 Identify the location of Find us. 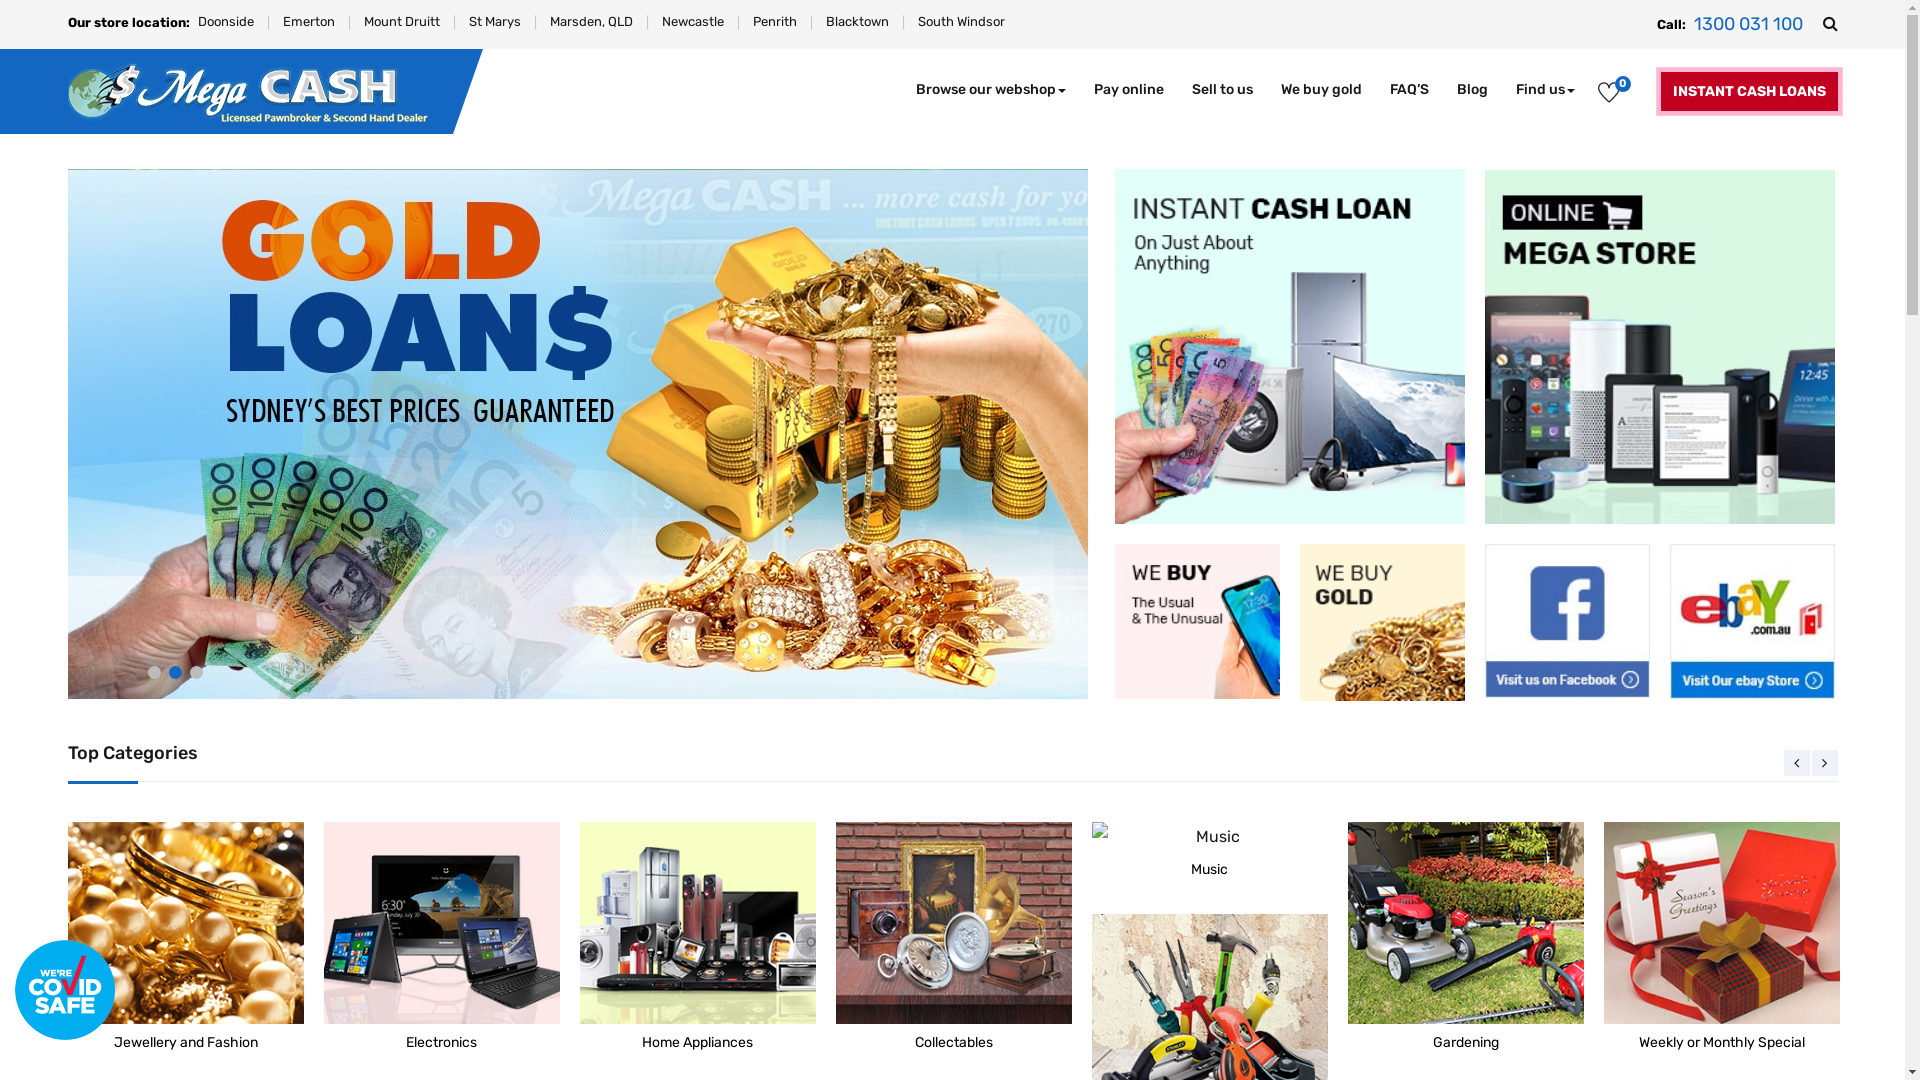
(1546, 90).